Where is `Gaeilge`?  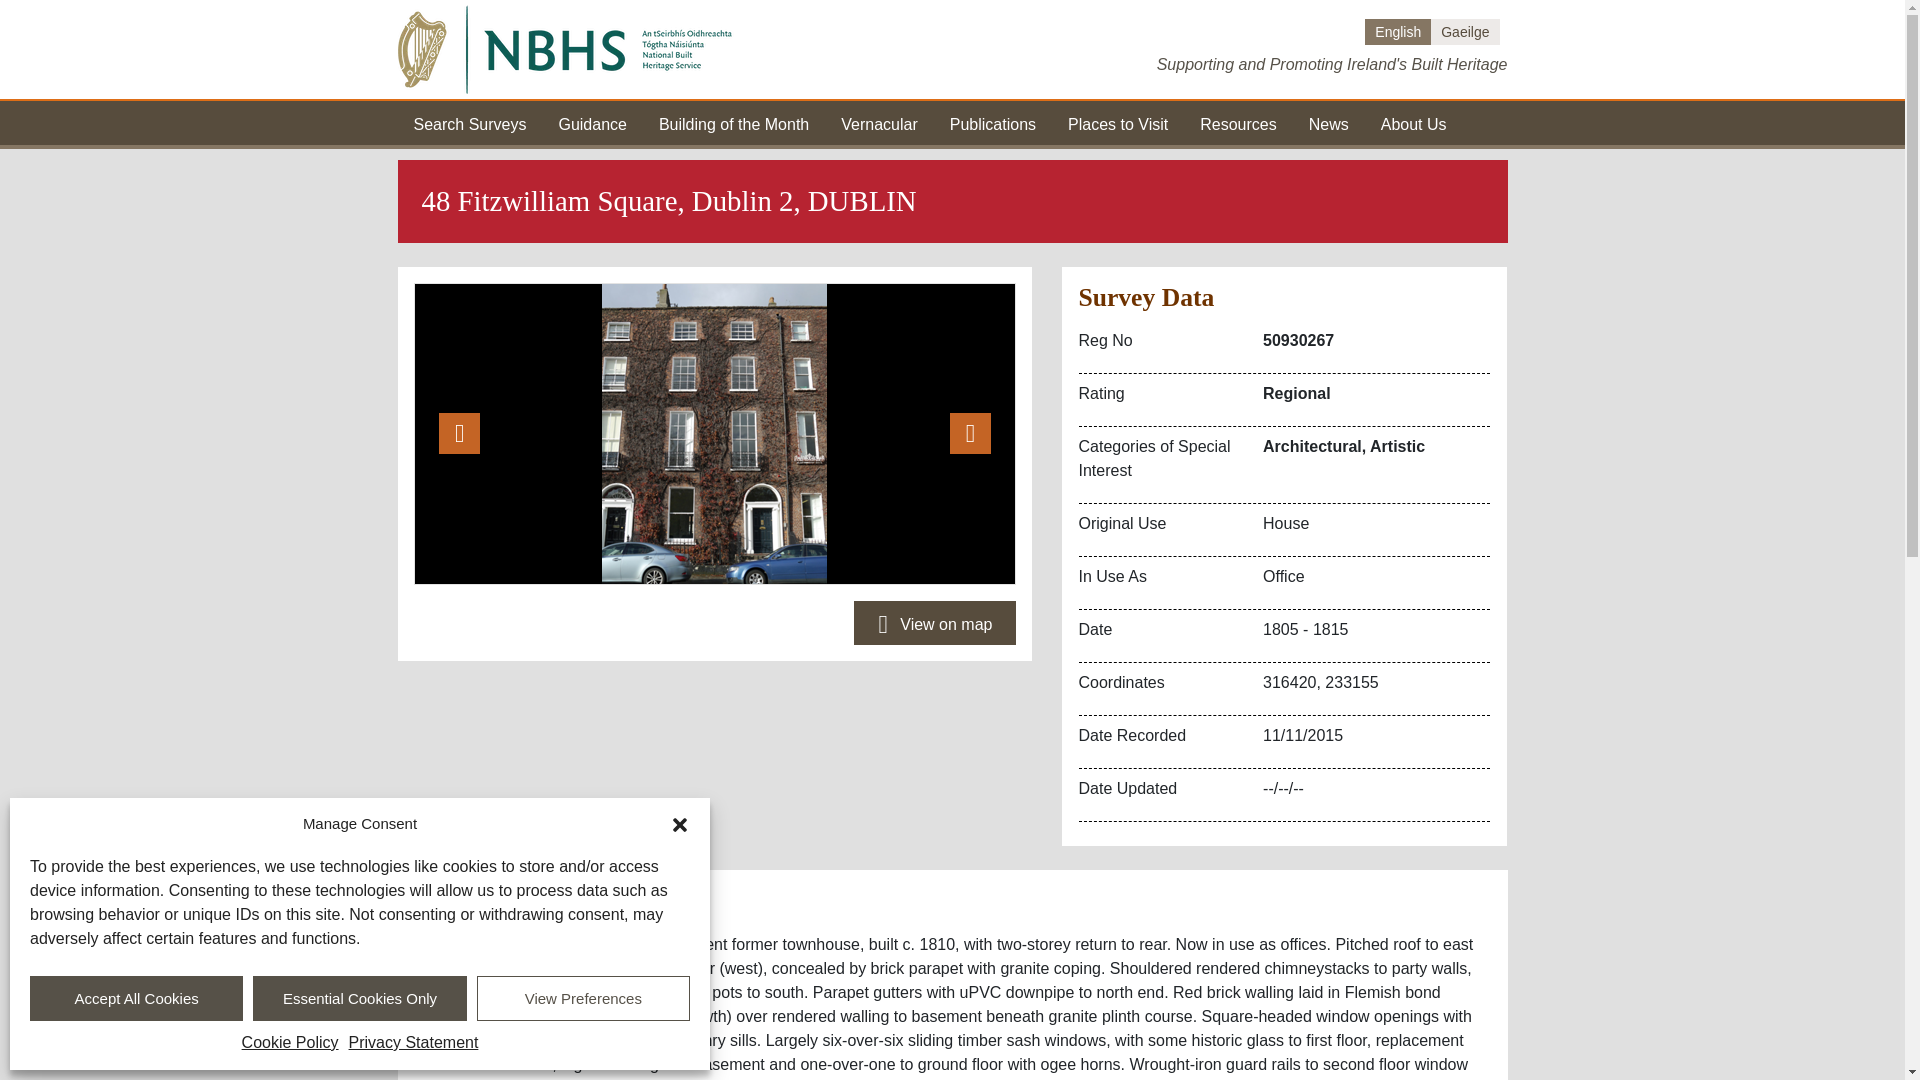
Gaeilge is located at coordinates (1464, 32).